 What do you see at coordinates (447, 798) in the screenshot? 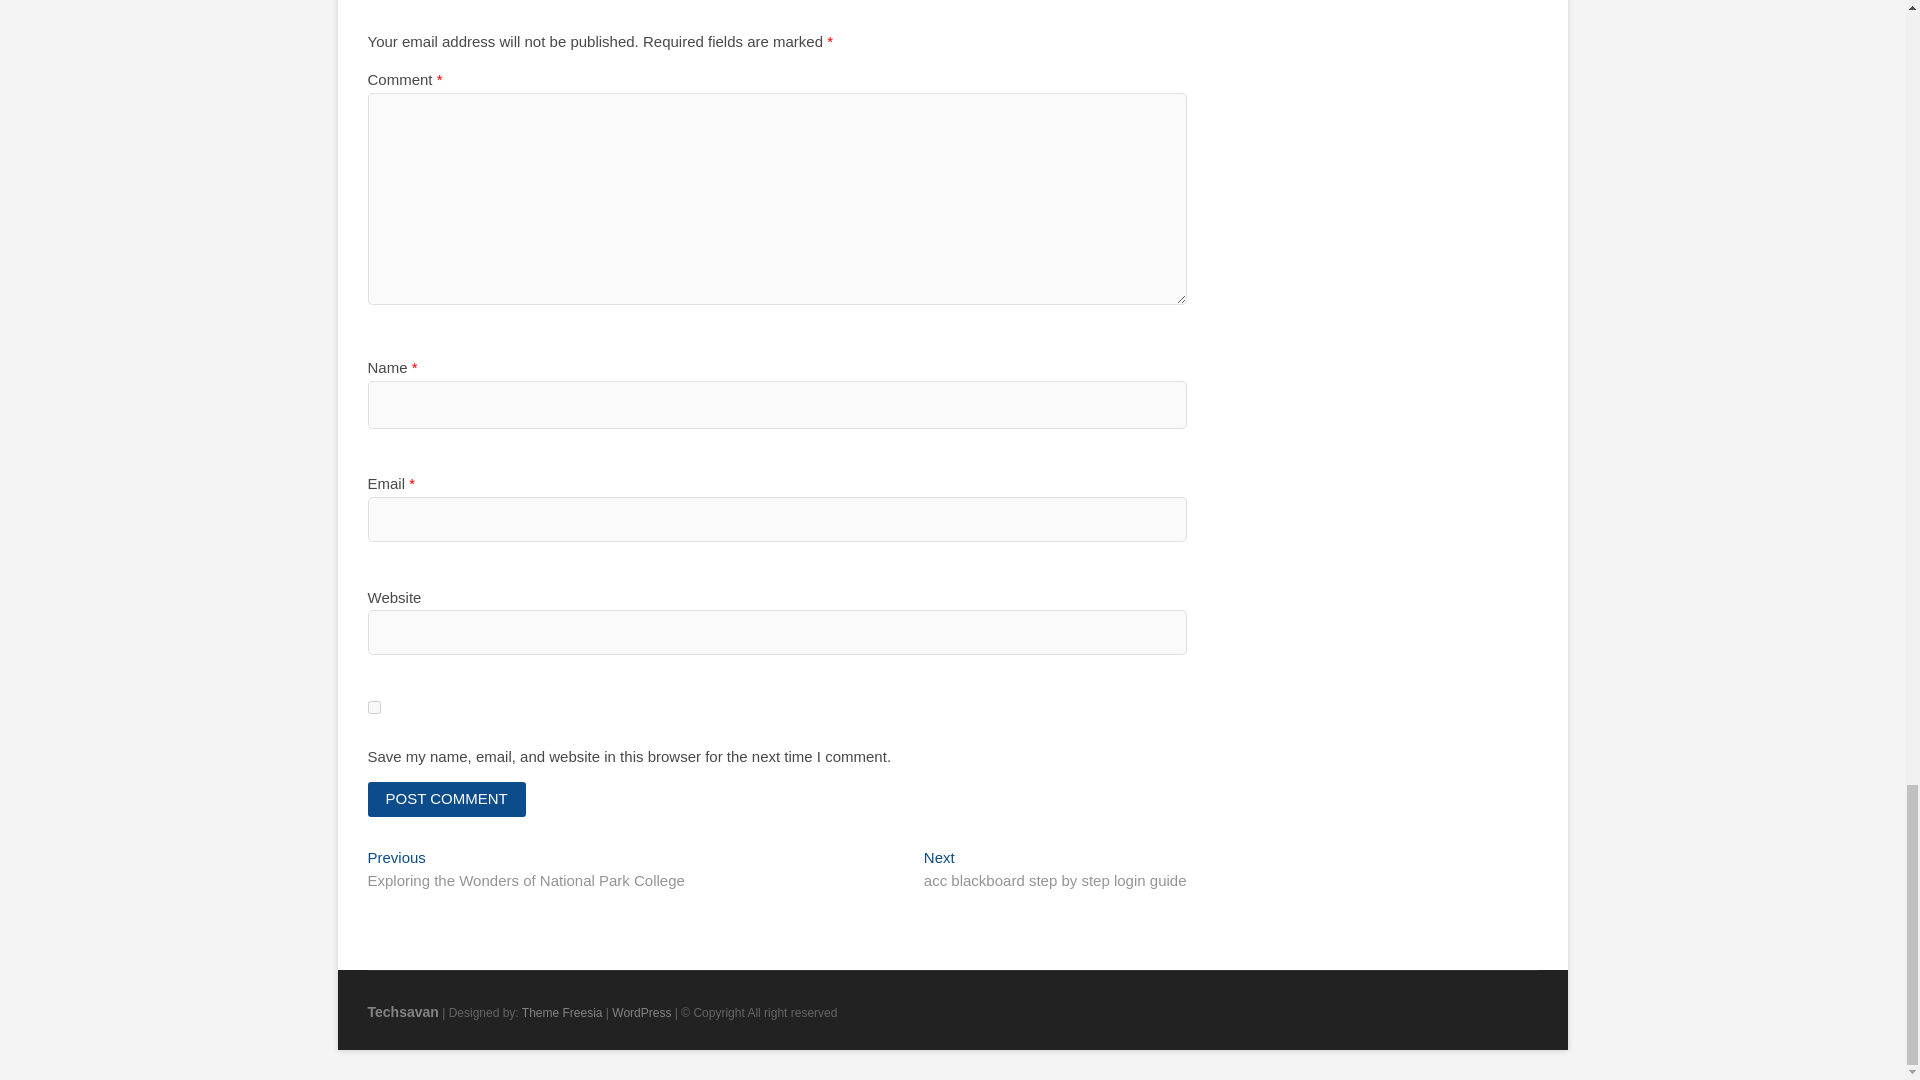
I see `Techsavan` at bounding box center [447, 798].